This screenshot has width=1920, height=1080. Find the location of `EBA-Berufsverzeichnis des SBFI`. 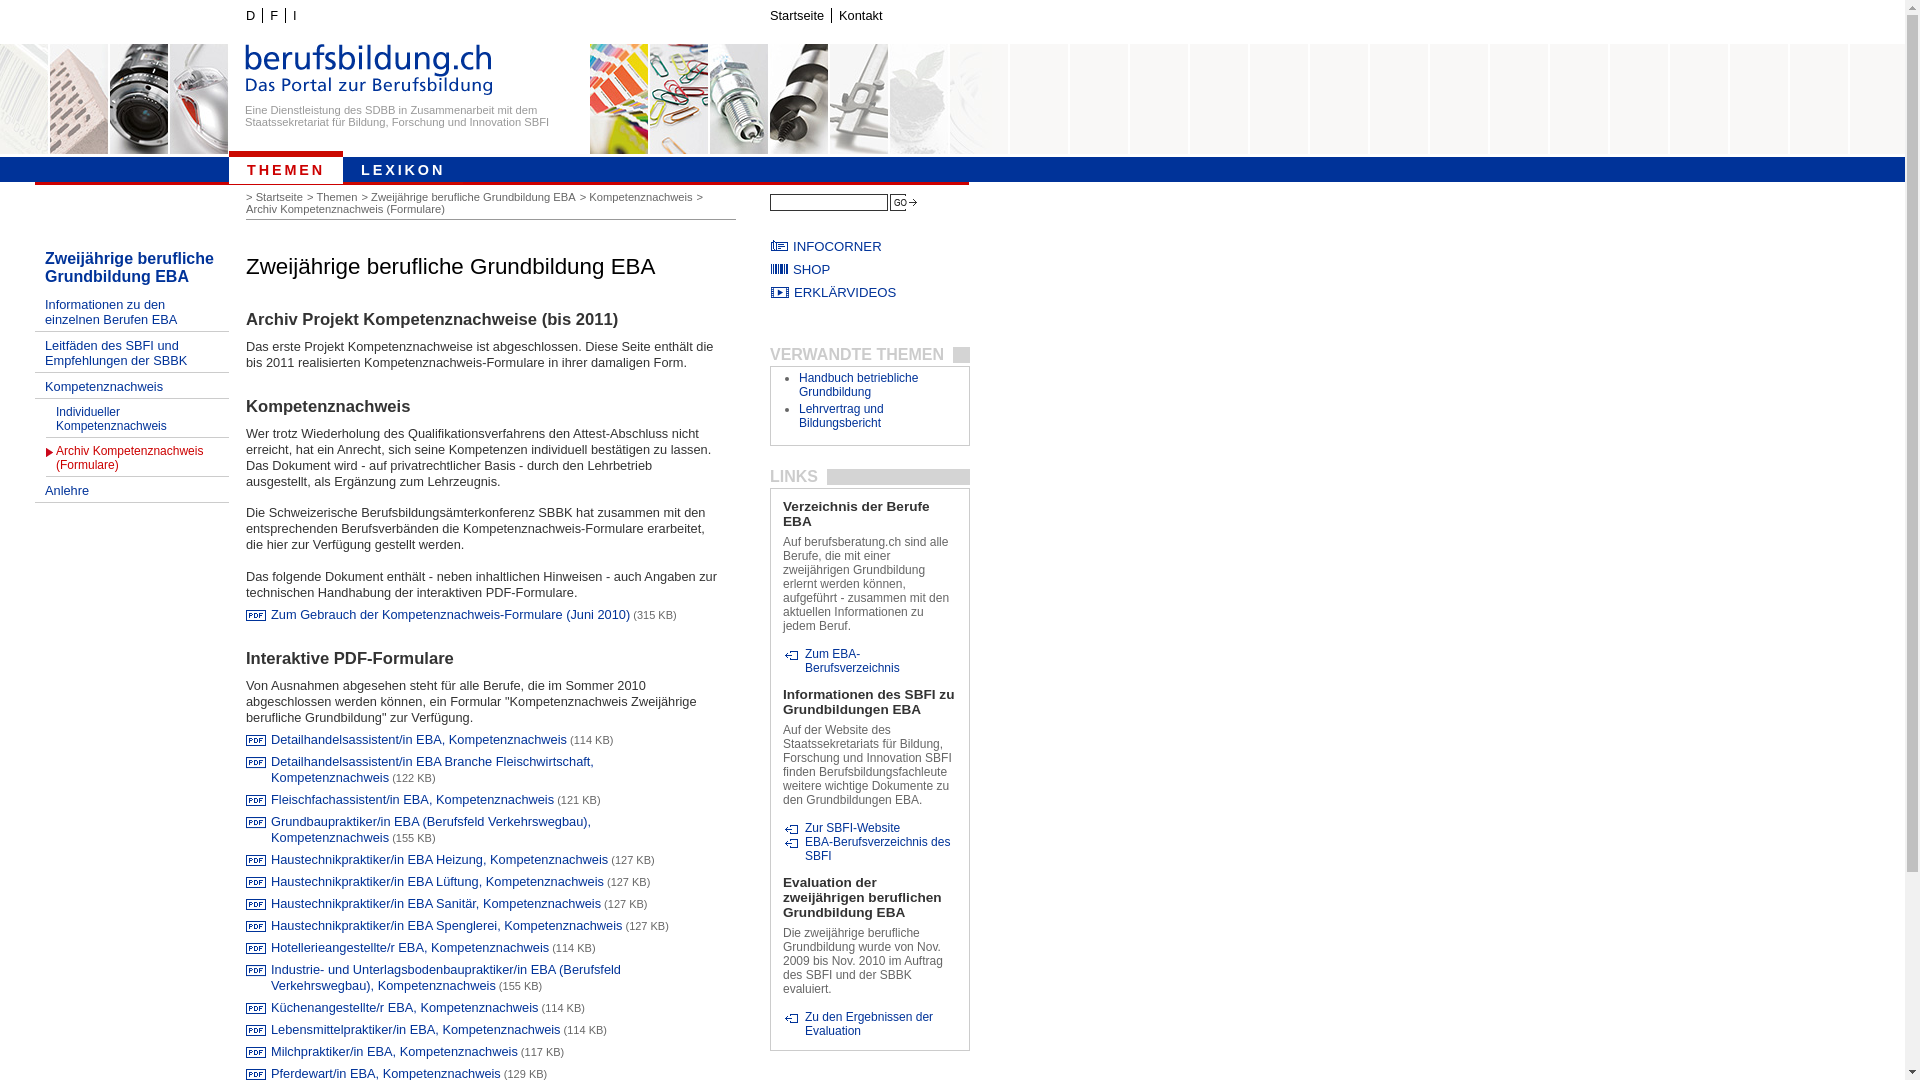

EBA-Berufsverzeichnis des SBFI is located at coordinates (869, 849).